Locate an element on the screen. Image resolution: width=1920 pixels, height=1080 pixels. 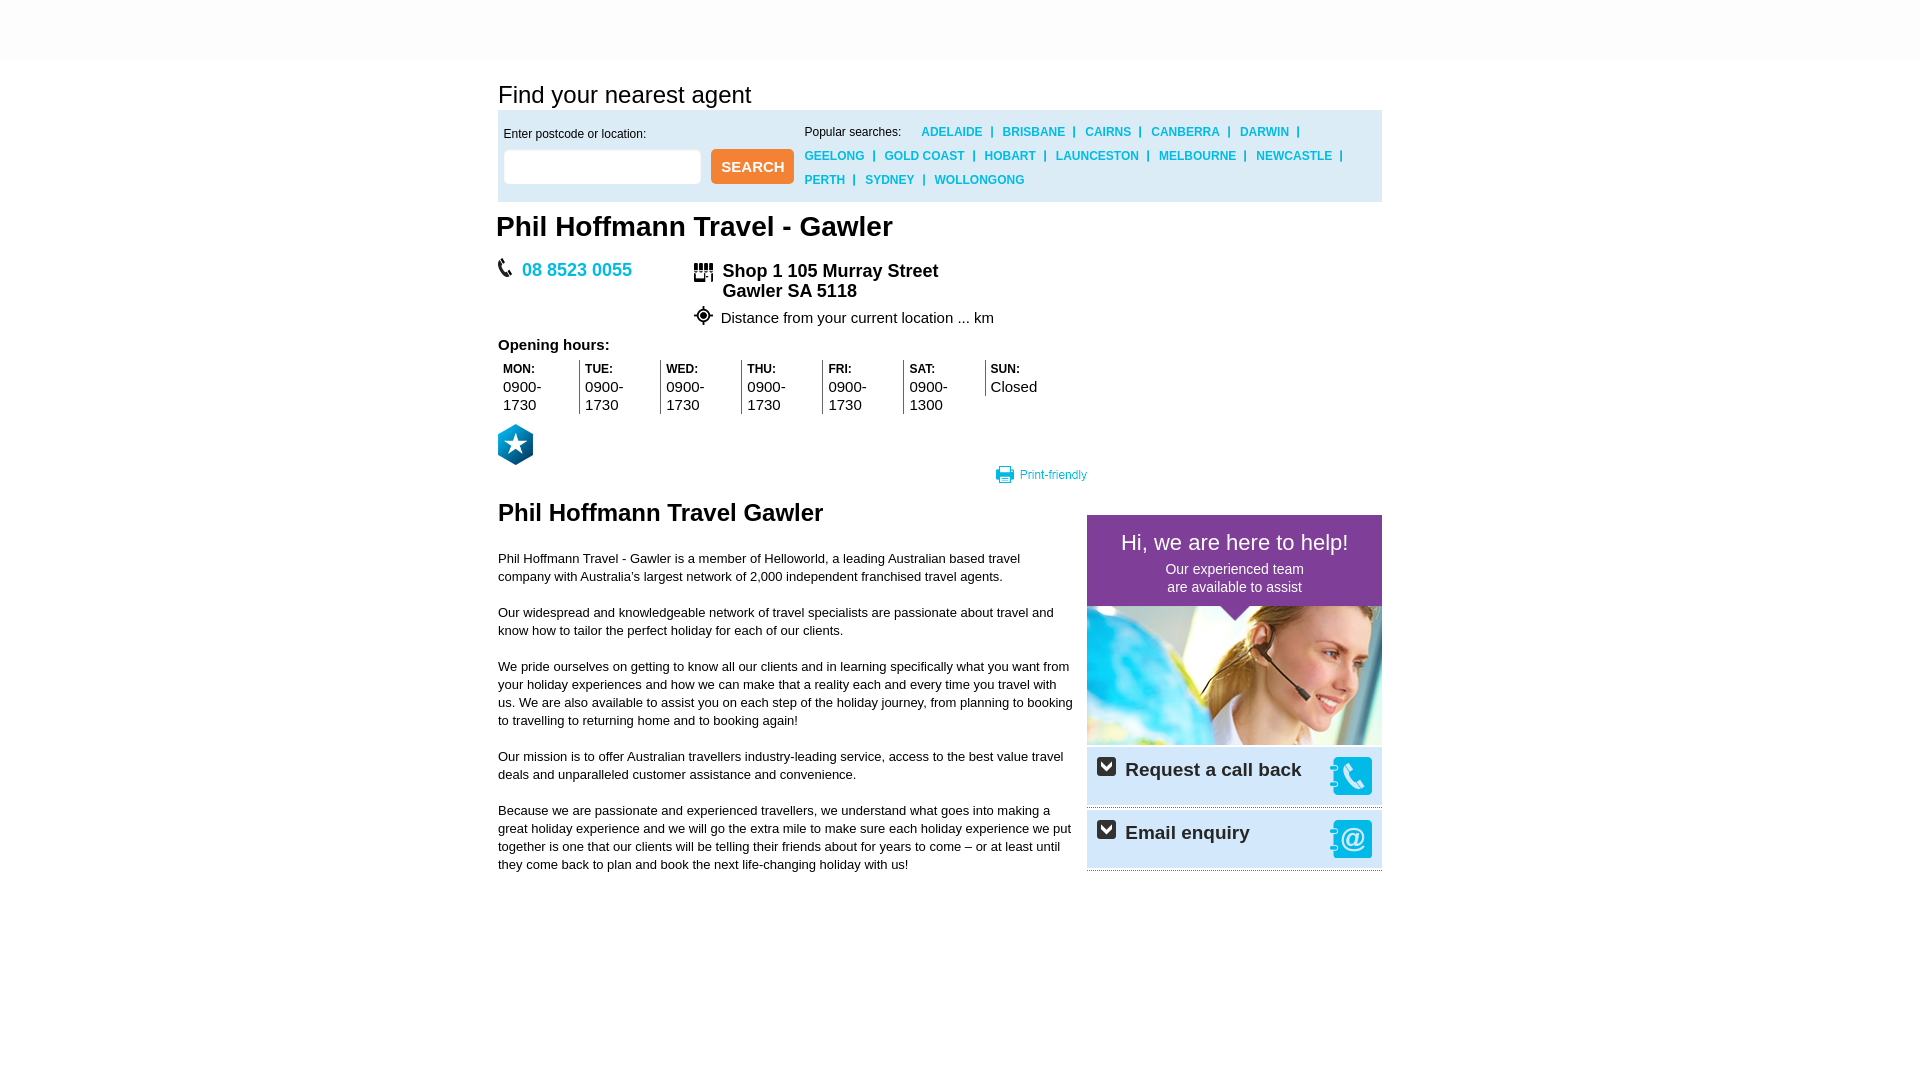
GOLD COAST is located at coordinates (924, 156).